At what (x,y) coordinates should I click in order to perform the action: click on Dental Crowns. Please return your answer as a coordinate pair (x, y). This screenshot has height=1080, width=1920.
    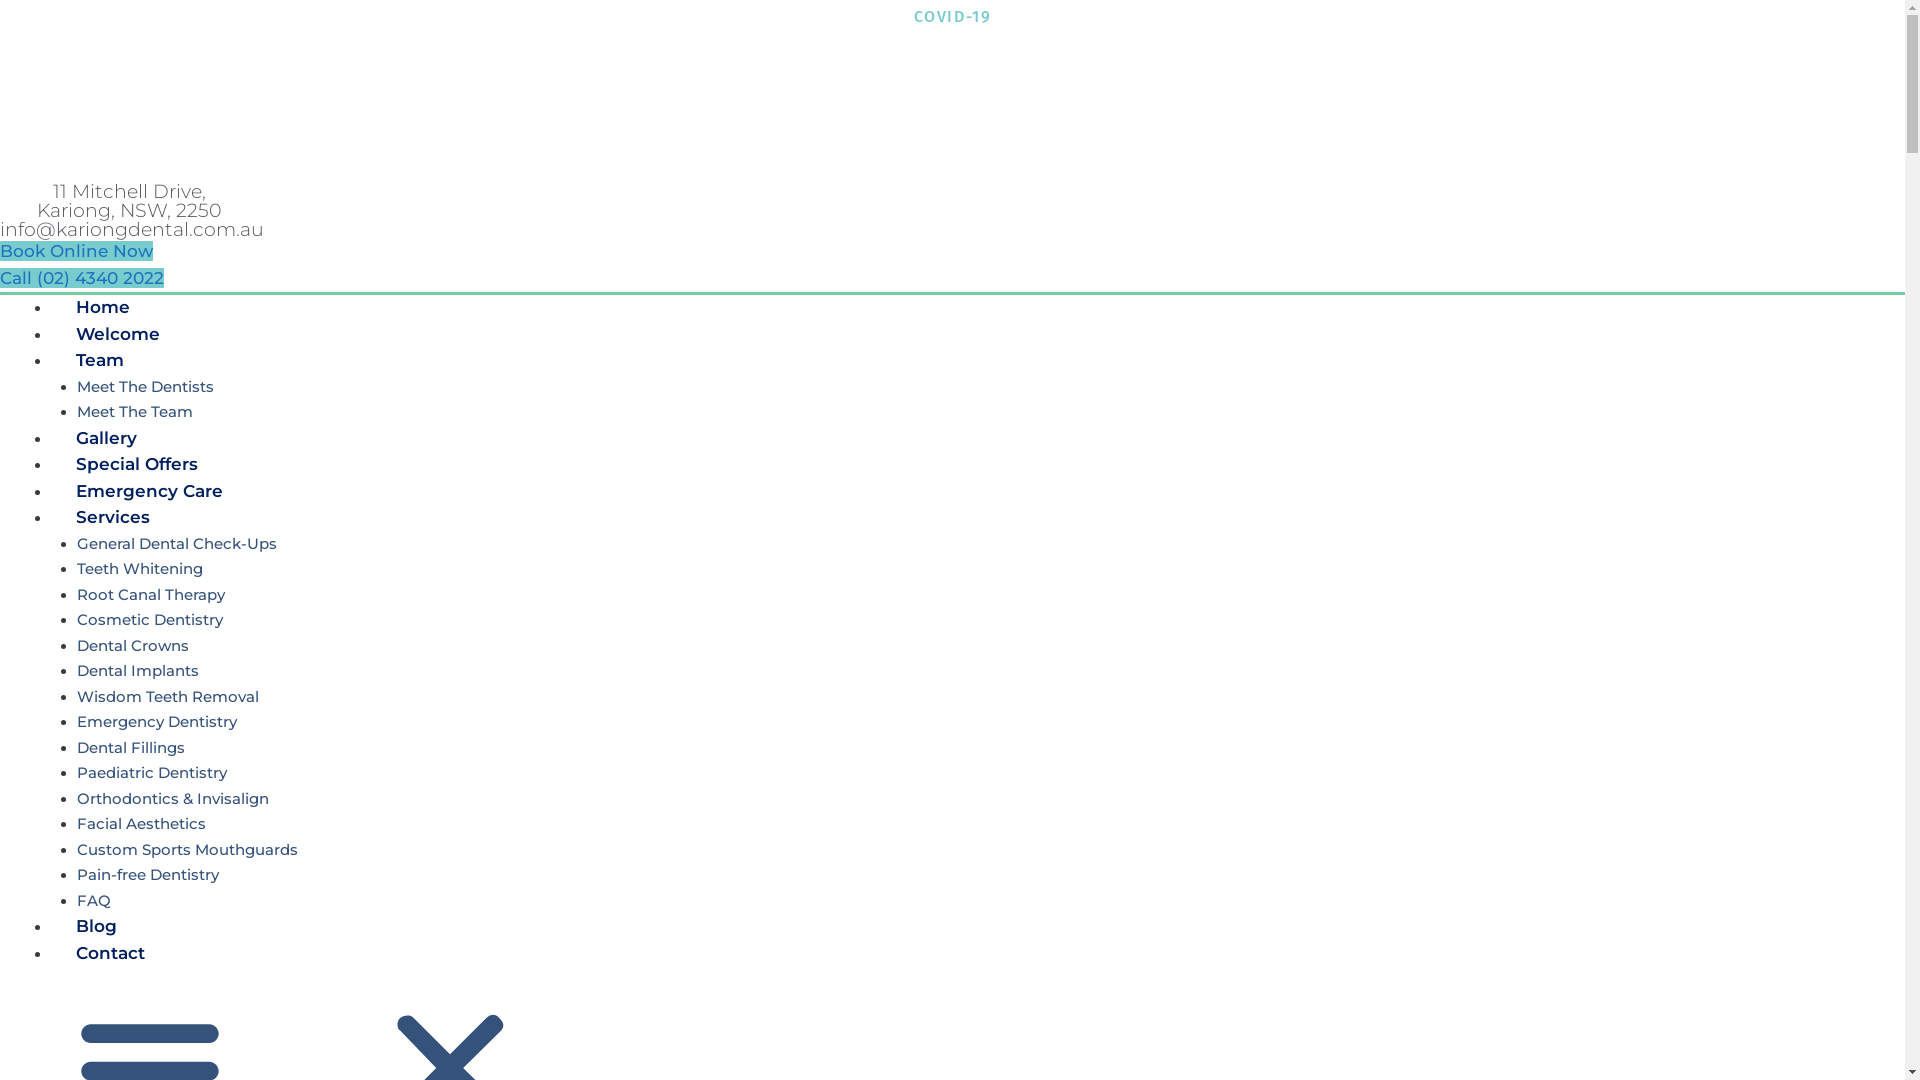
    Looking at the image, I should click on (132, 646).